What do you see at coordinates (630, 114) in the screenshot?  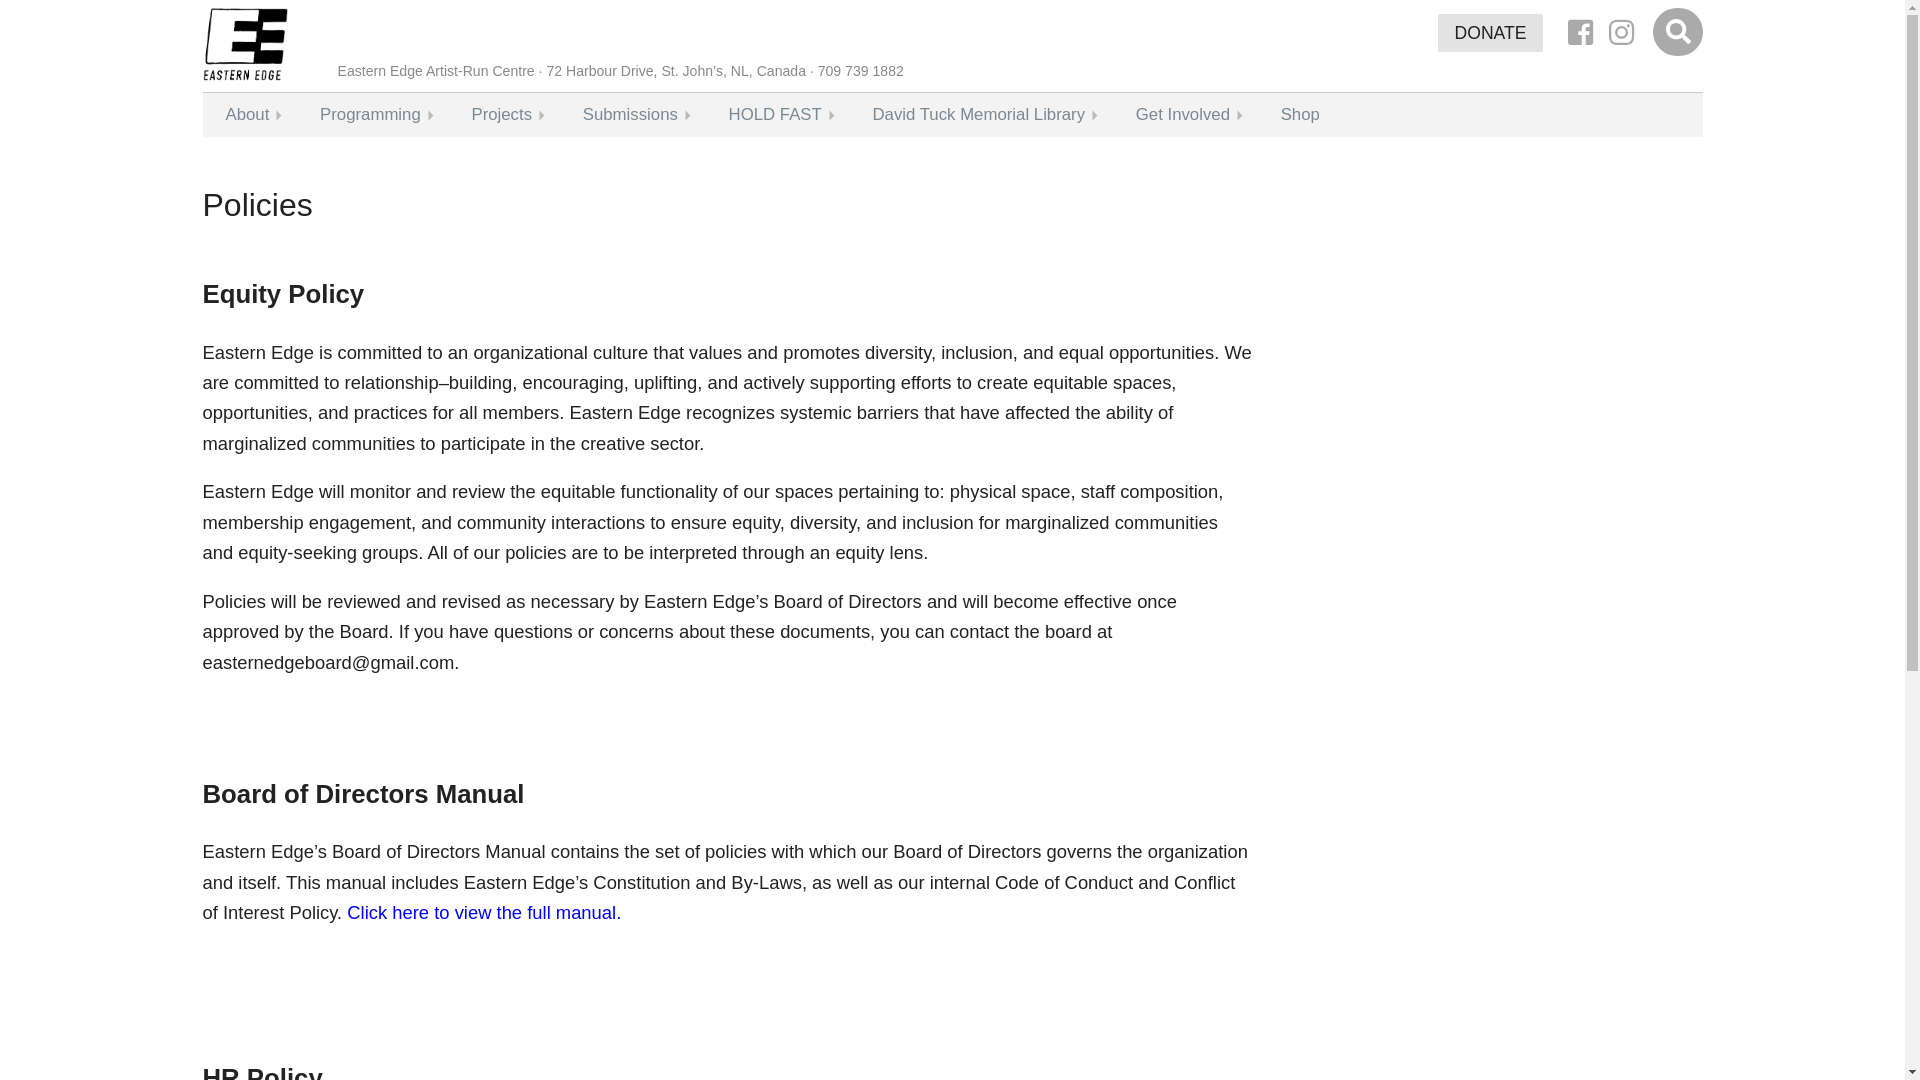 I see `Submissions` at bounding box center [630, 114].